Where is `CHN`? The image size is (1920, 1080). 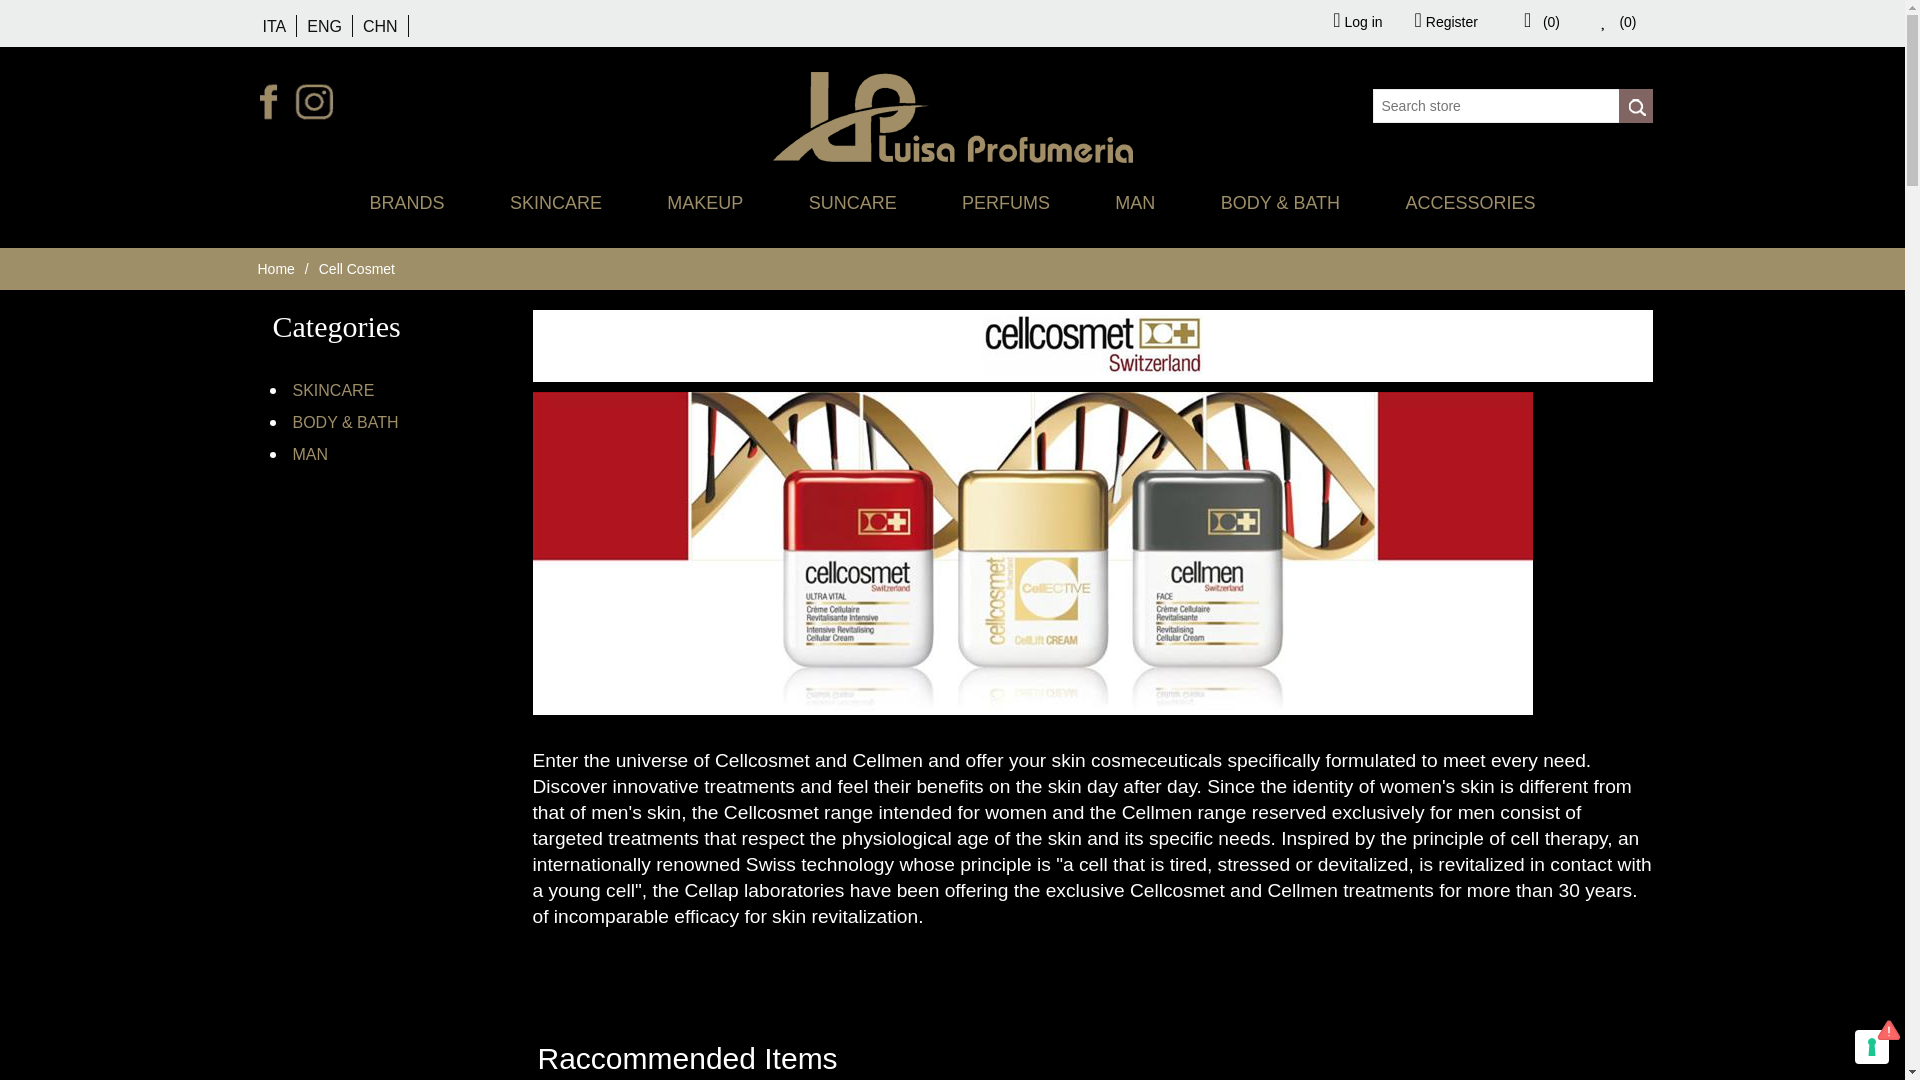 CHN is located at coordinates (380, 26).